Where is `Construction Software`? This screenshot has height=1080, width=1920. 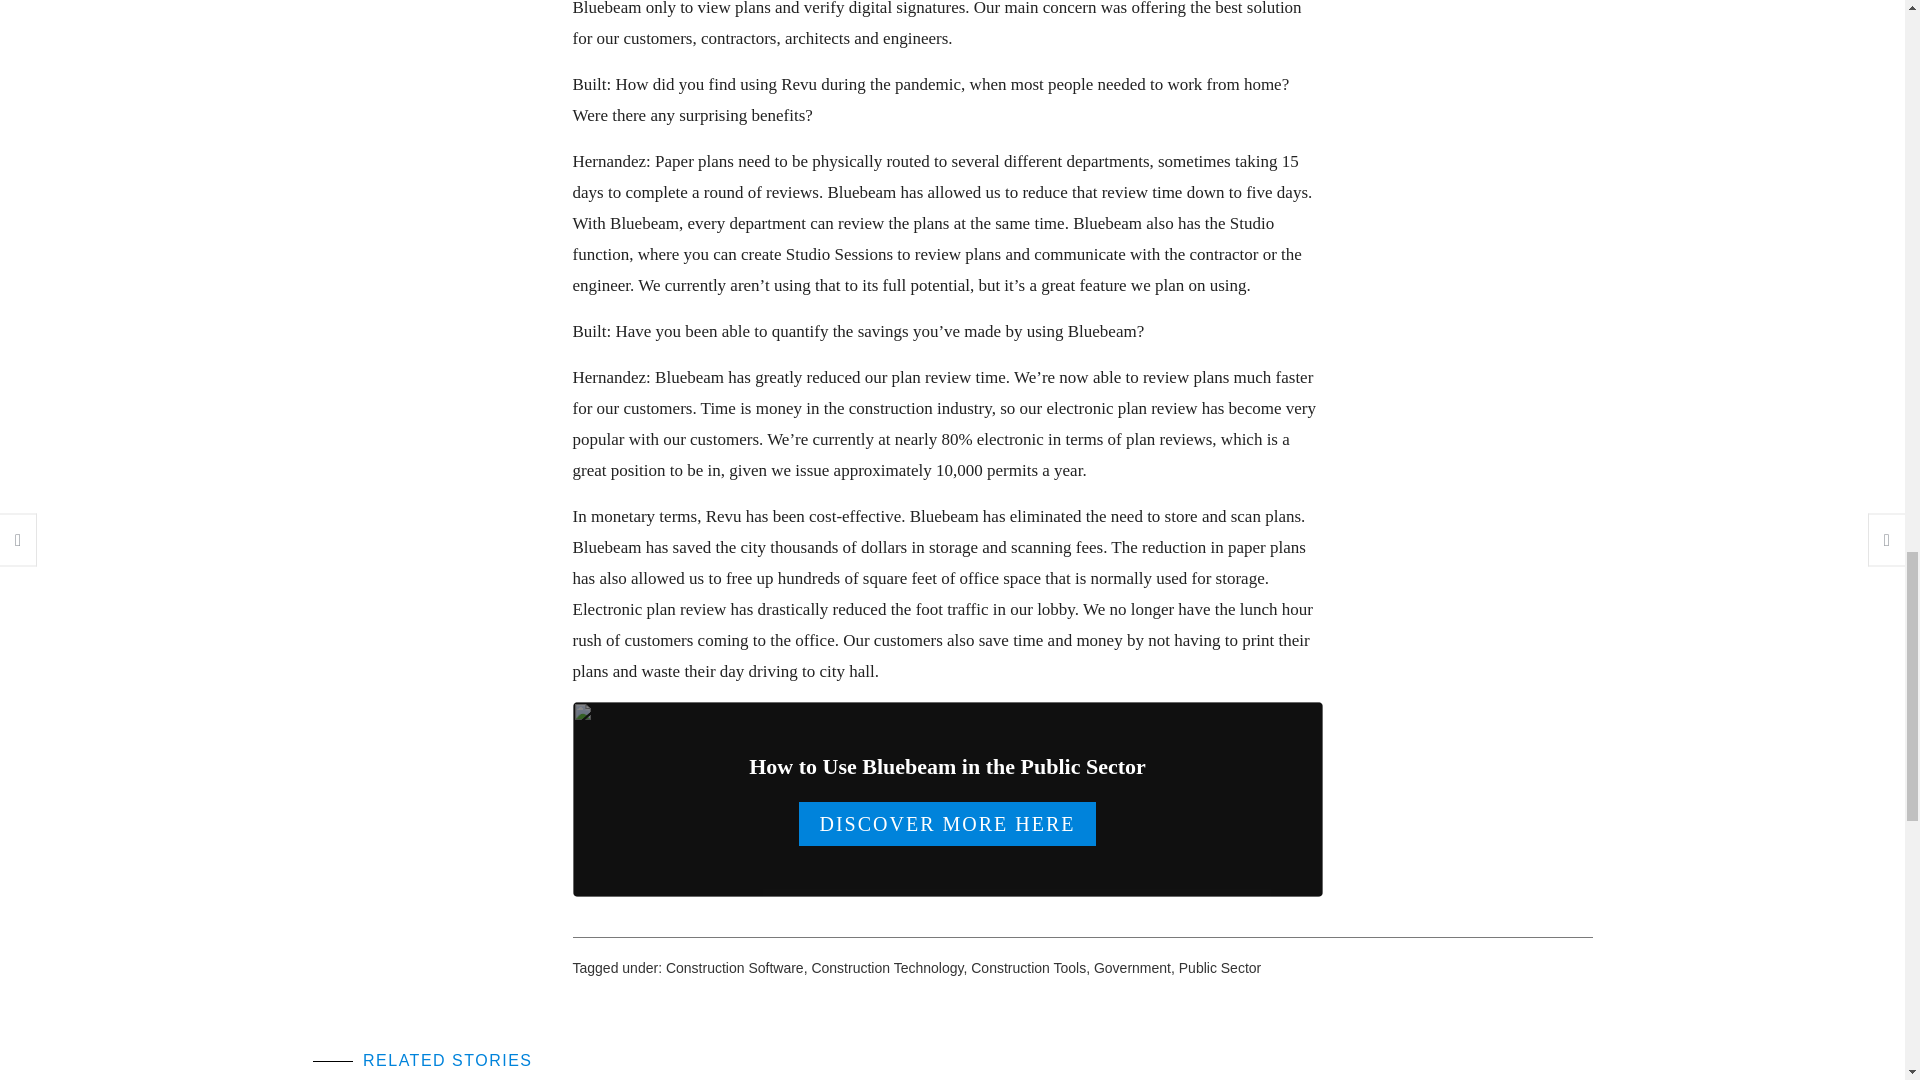 Construction Software is located at coordinates (735, 968).